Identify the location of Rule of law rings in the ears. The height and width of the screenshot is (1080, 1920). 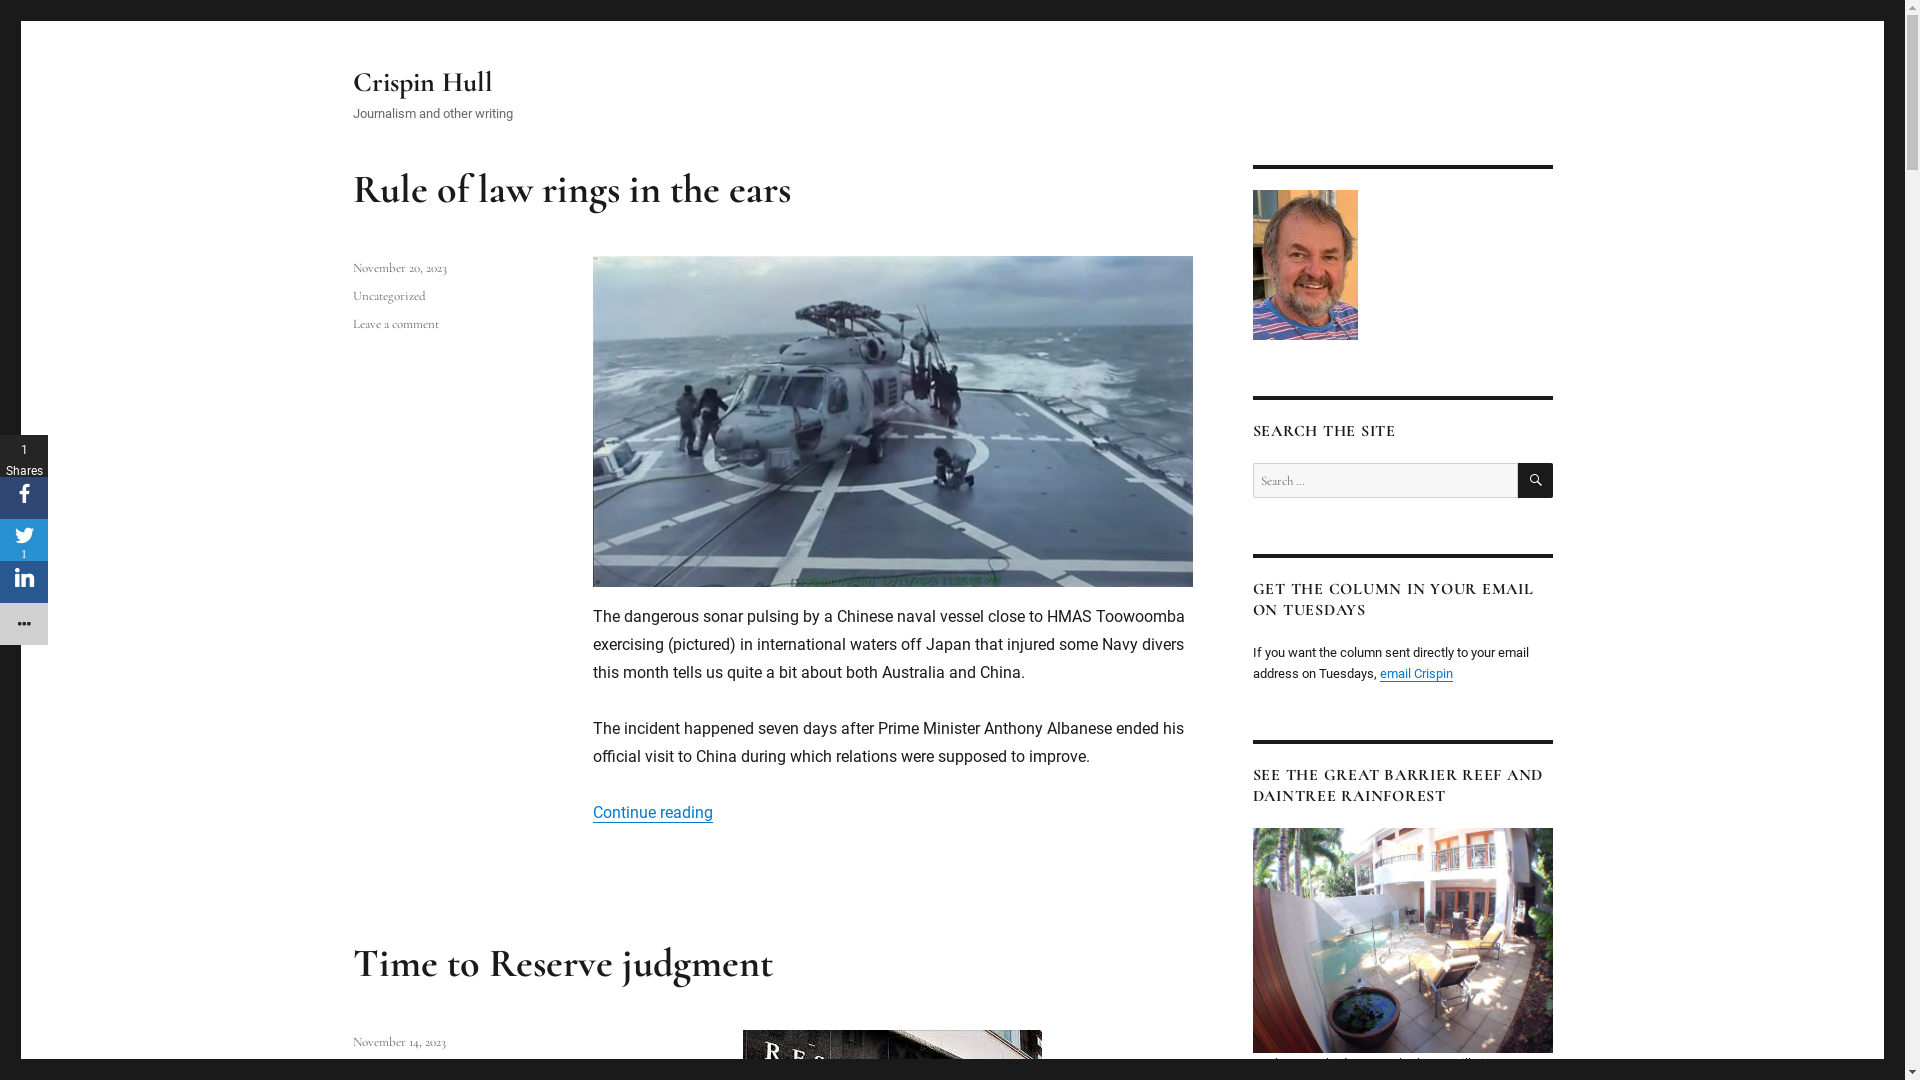
(571, 189).